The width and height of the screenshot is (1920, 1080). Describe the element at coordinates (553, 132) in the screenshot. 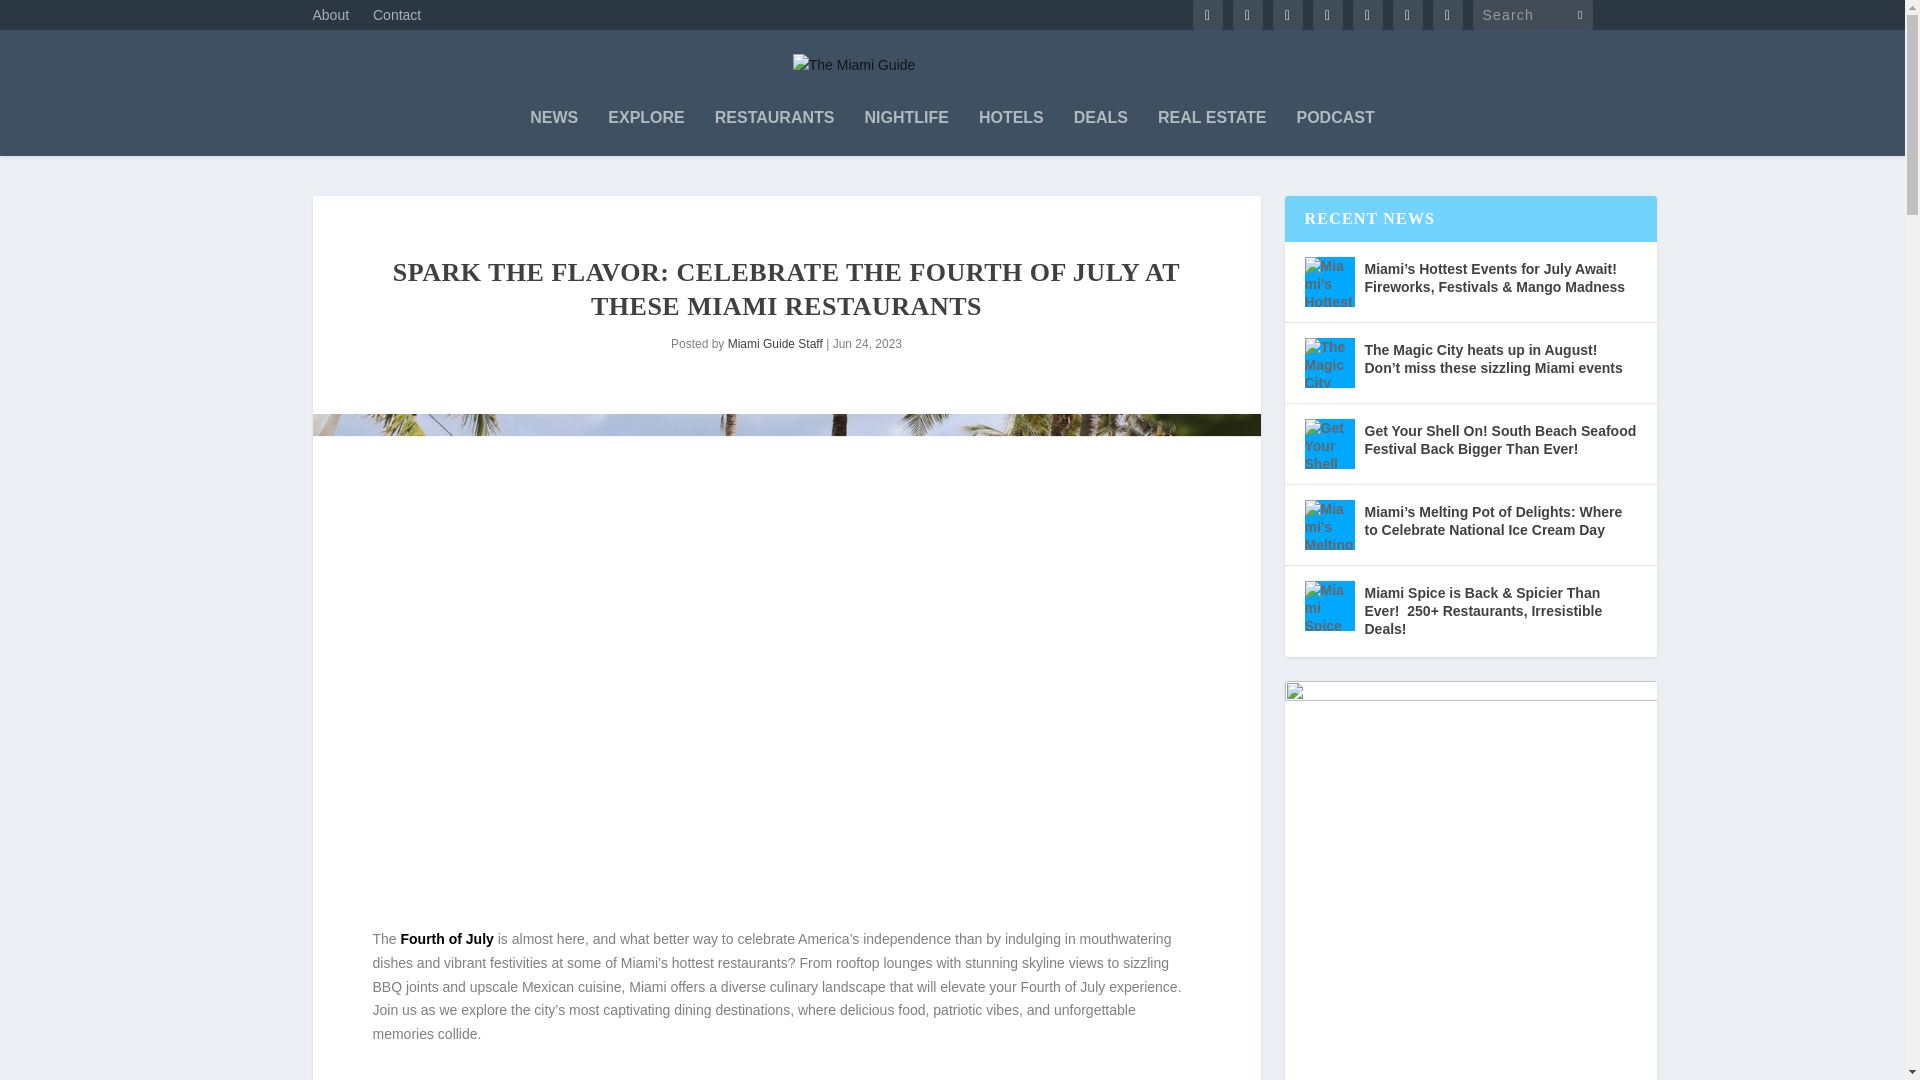

I see `NEWS` at that location.